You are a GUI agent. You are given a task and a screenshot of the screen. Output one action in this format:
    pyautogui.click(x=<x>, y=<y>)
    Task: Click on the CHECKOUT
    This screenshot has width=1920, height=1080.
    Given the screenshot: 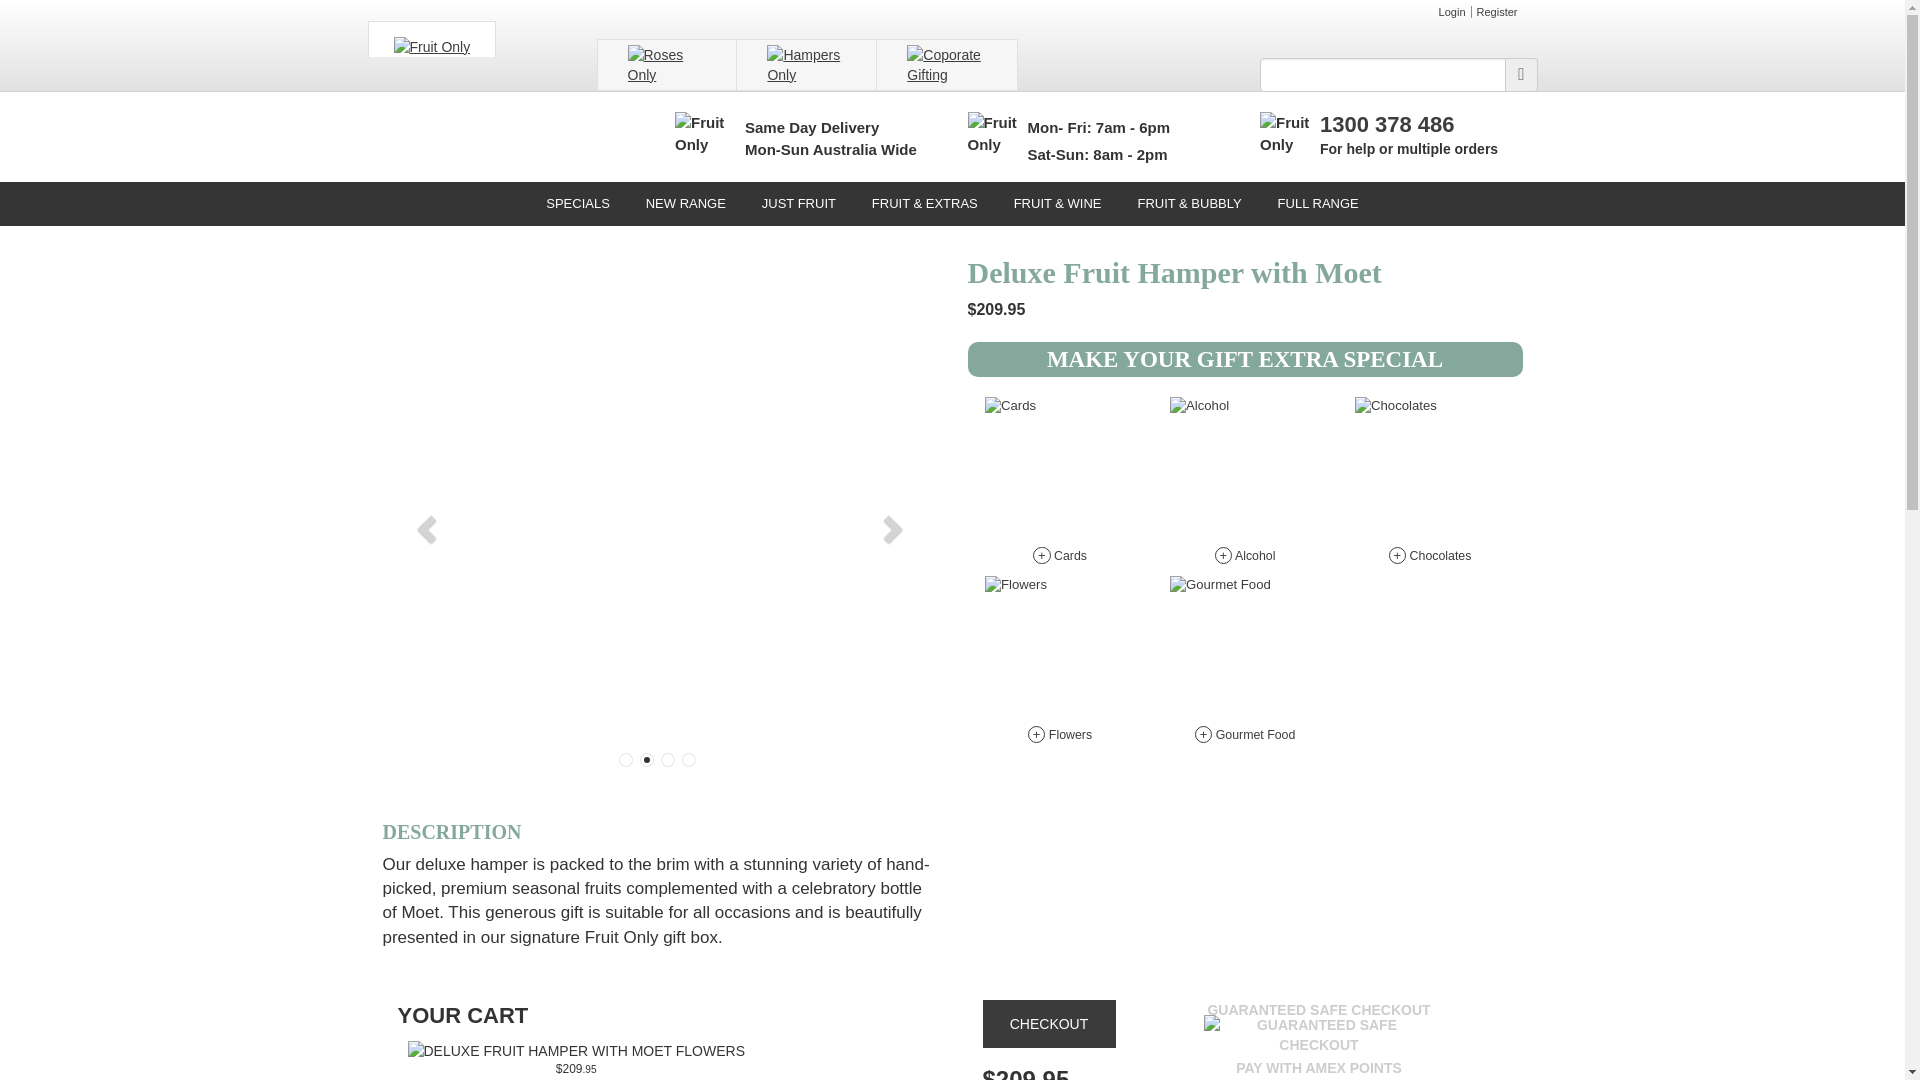 What is the action you would take?
    pyautogui.click(x=1048, y=1024)
    